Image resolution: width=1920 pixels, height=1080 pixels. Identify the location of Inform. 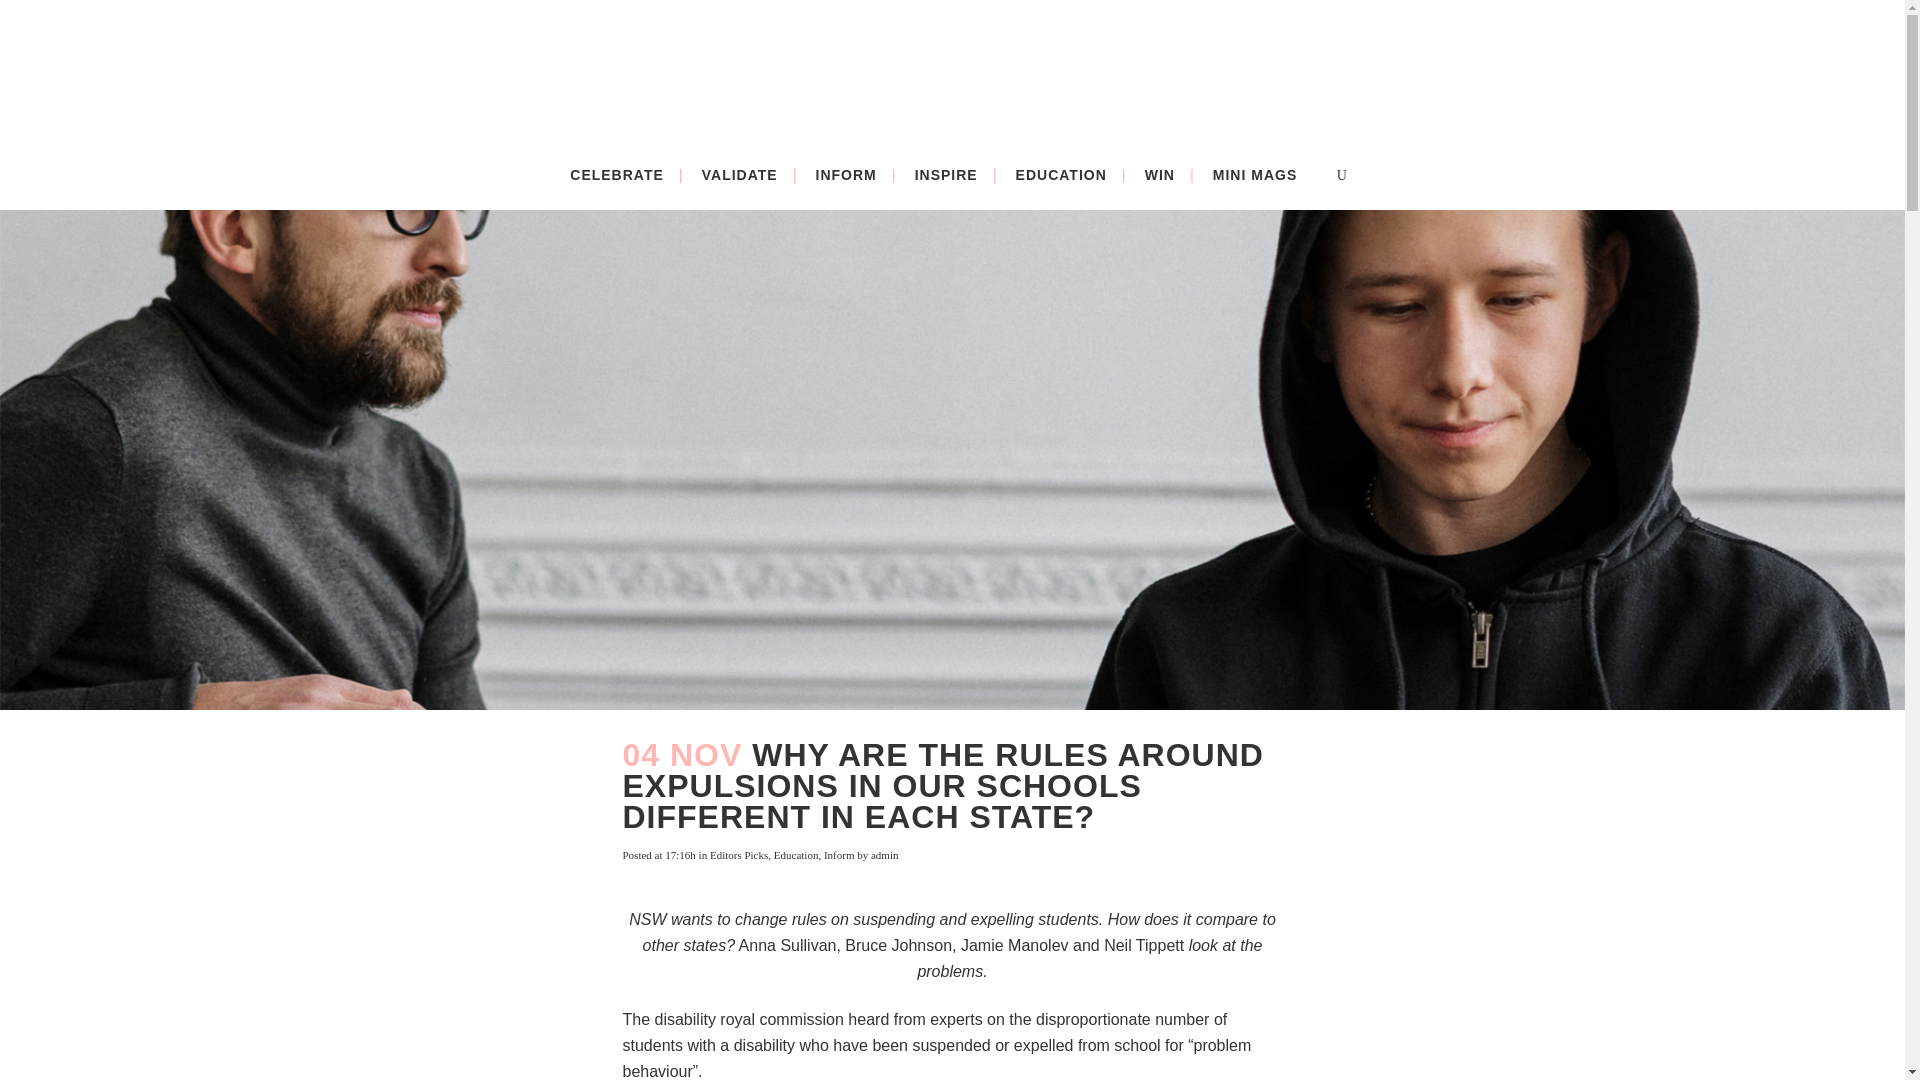
(838, 854).